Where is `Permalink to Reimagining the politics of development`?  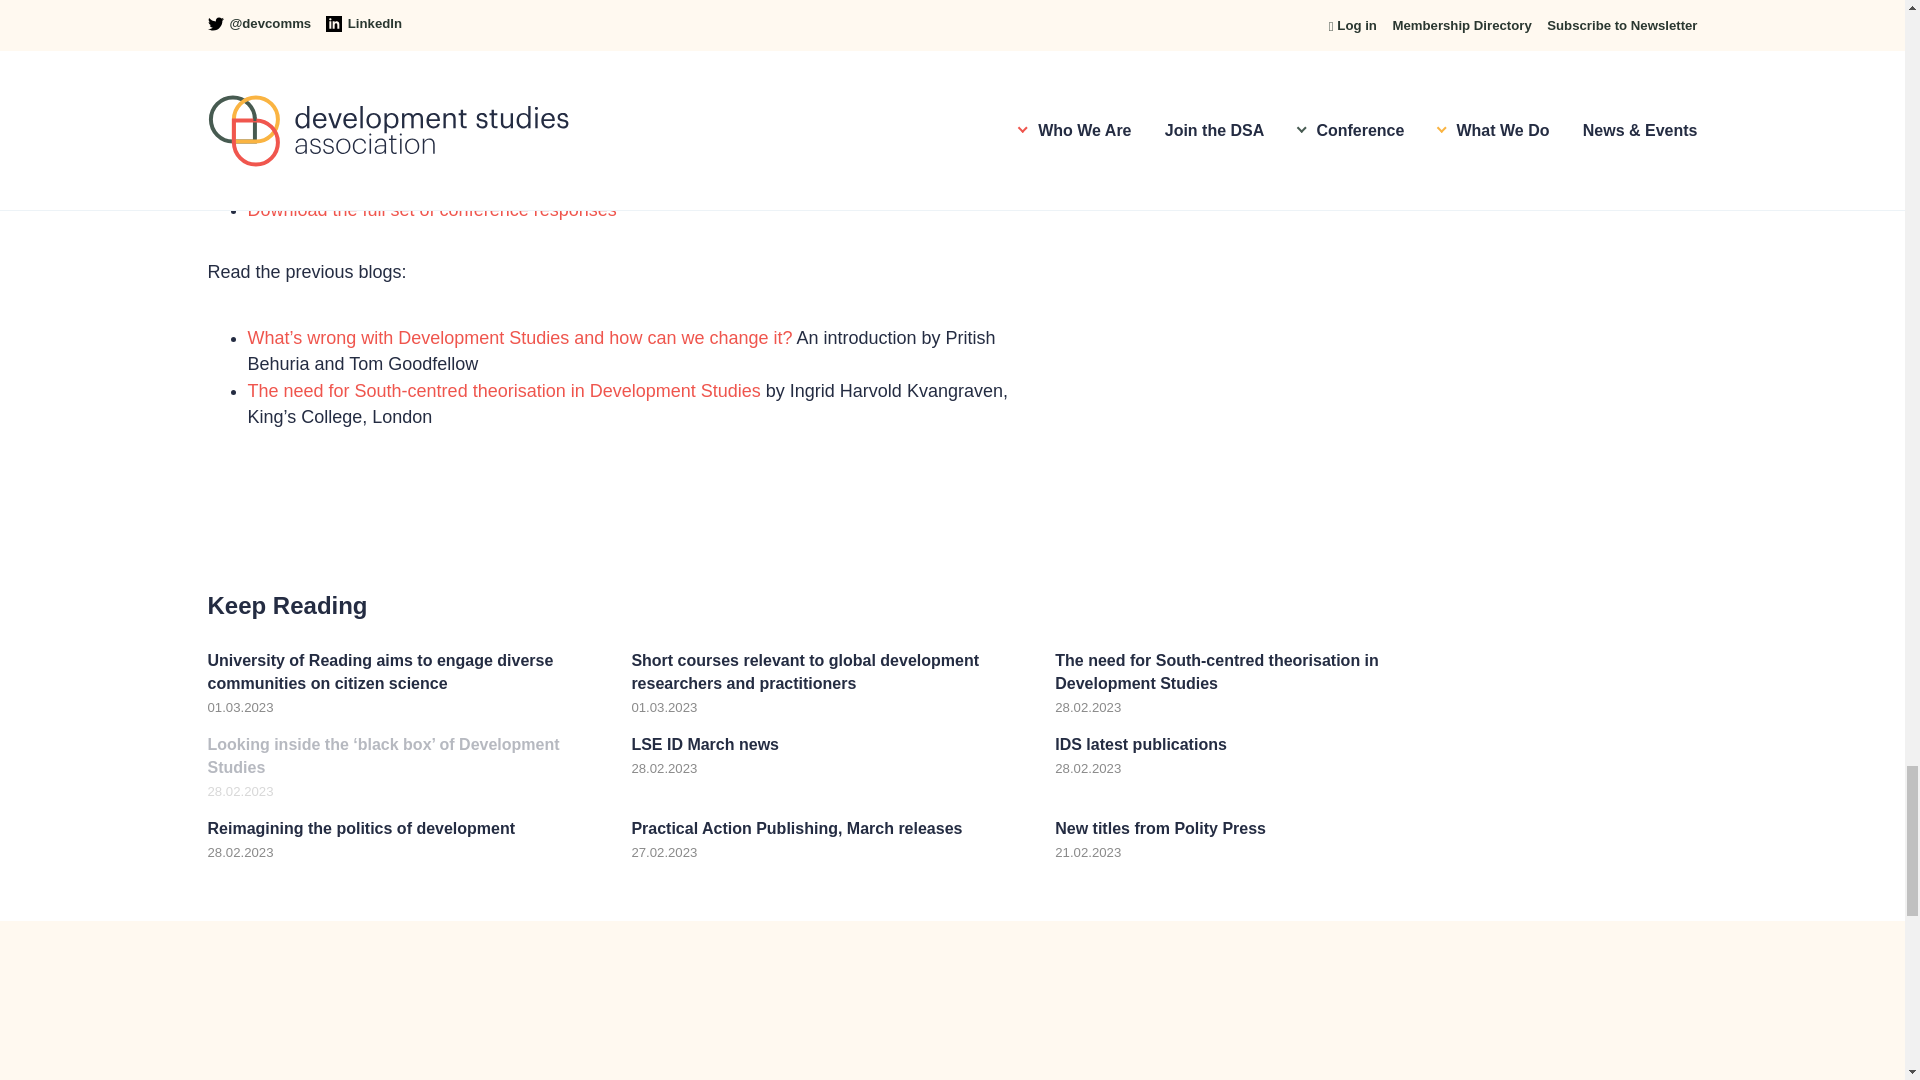
Permalink to Reimagining the politics of development is located at coordinates (404, 838).